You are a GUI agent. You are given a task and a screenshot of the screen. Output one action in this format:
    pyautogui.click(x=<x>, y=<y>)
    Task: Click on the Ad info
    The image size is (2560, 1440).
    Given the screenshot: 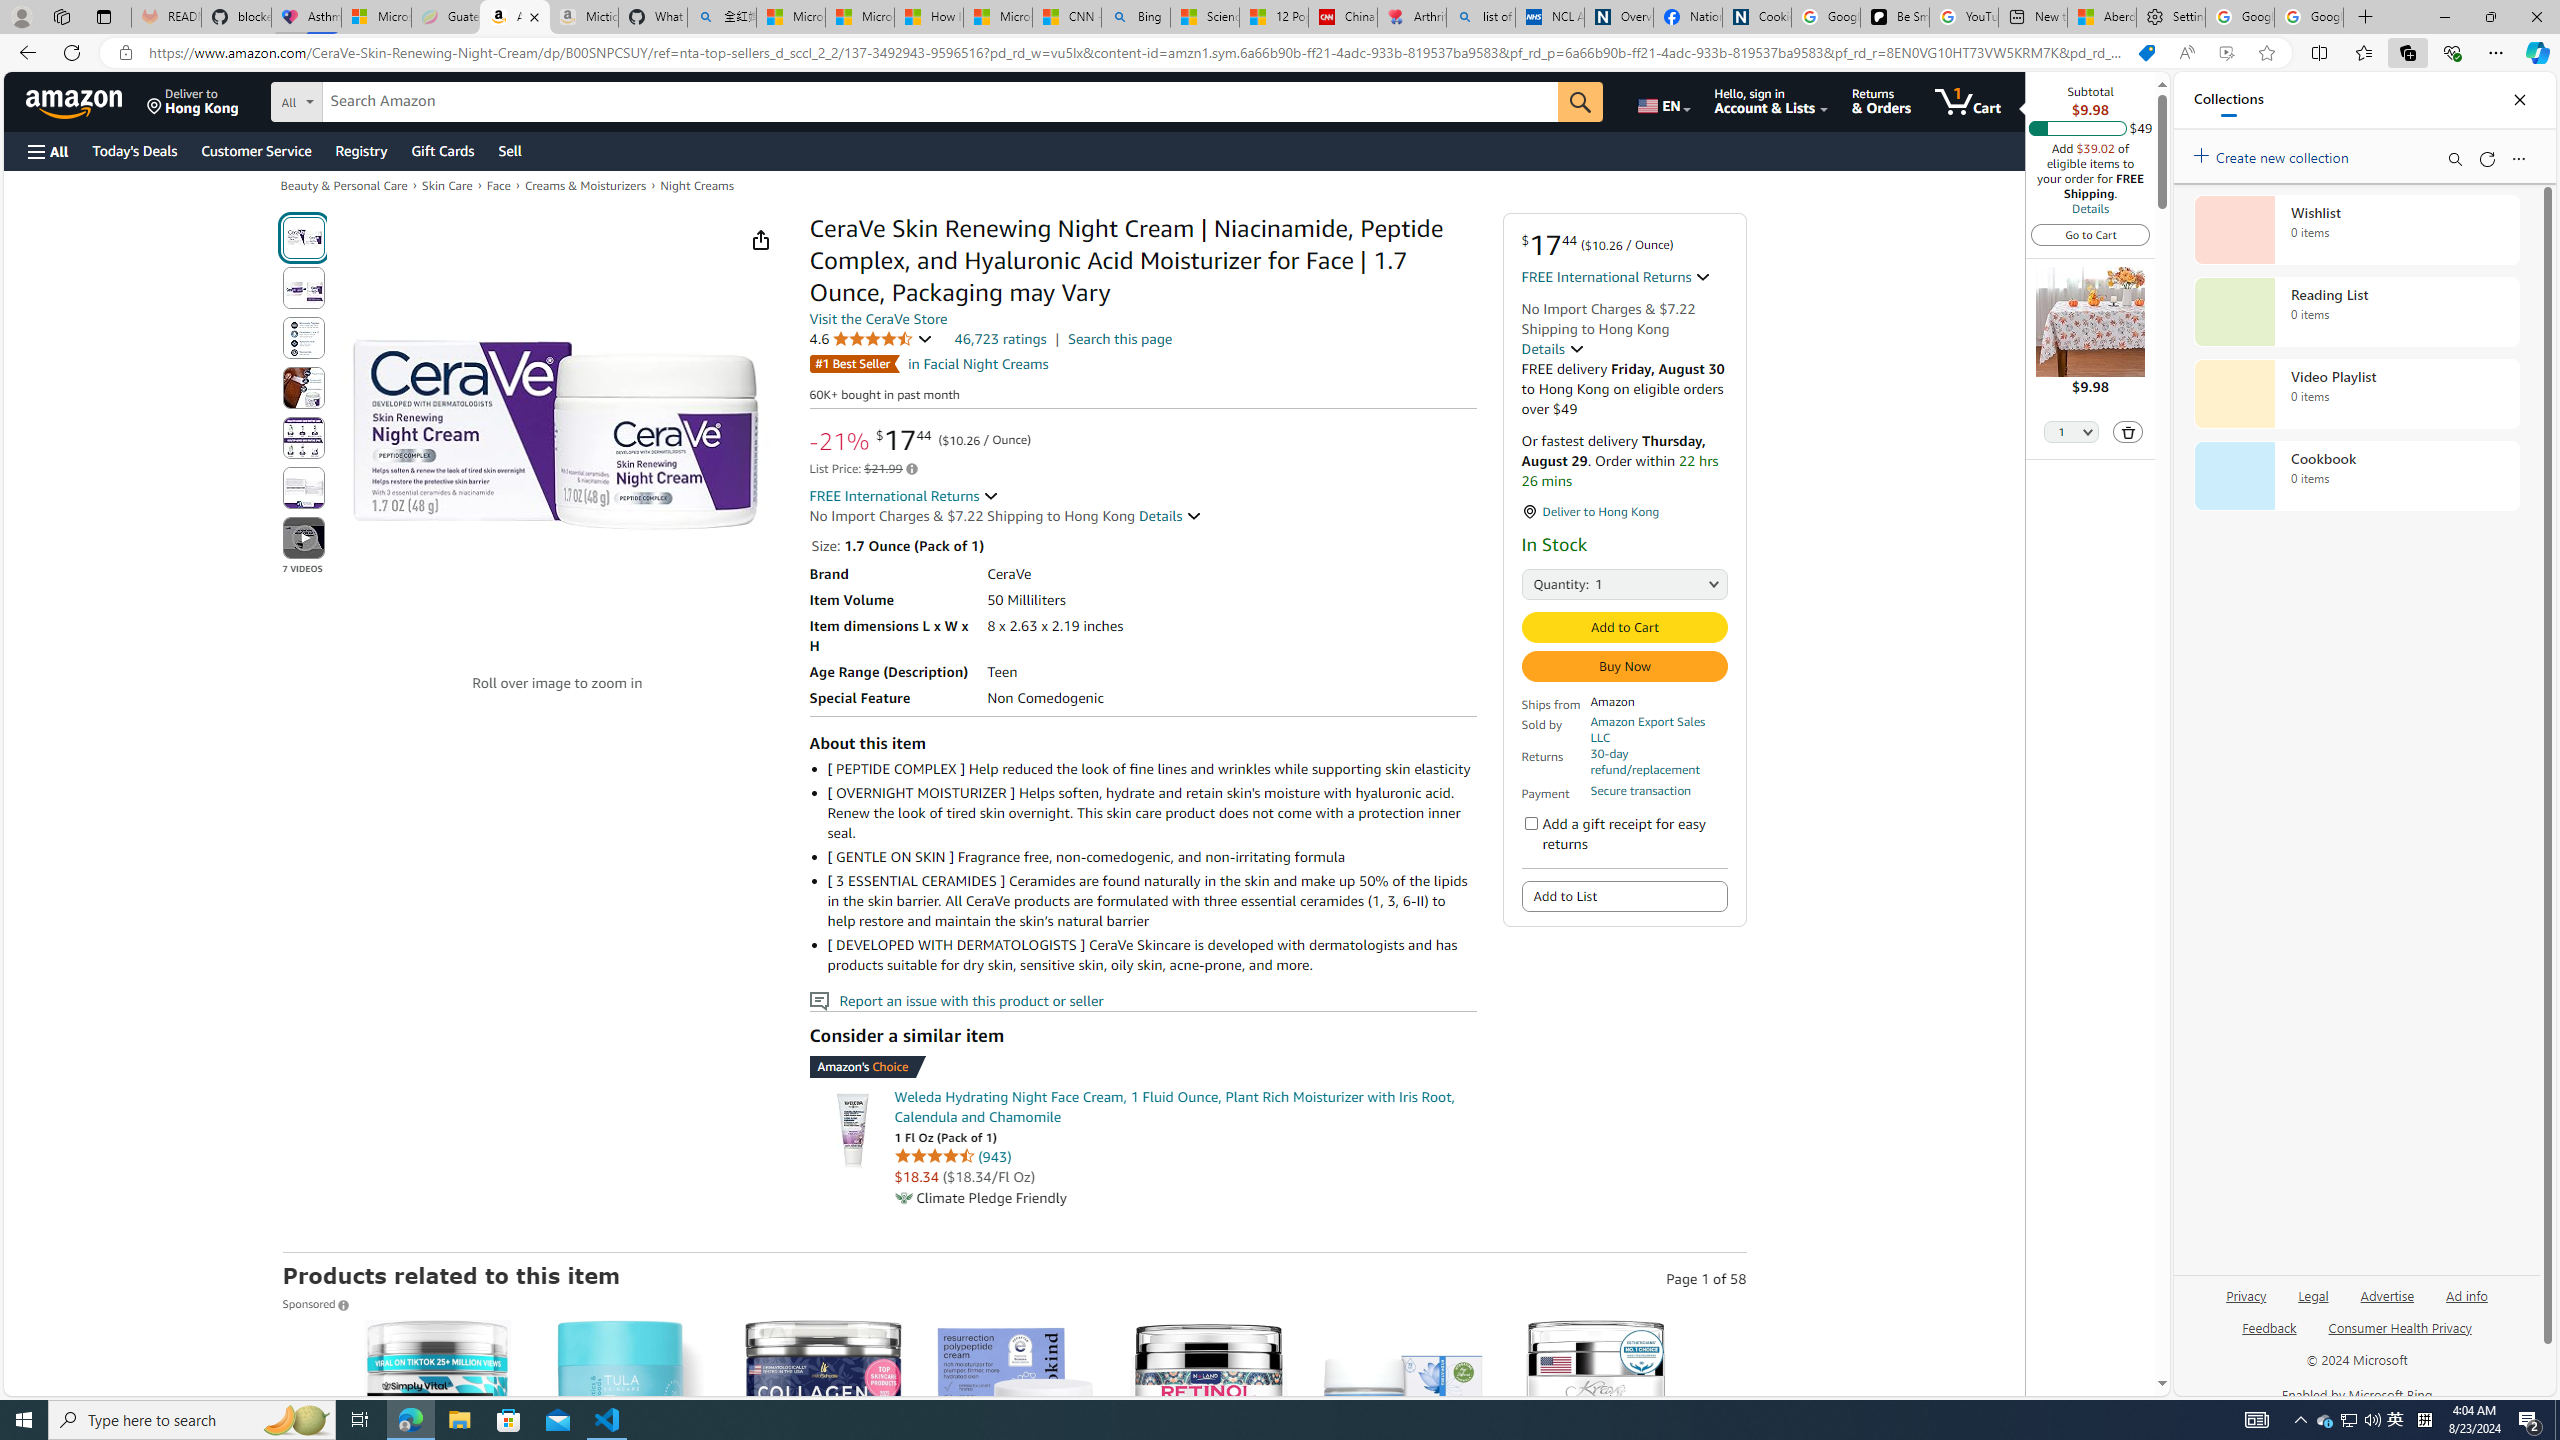 What is the action you would take?
    pyautogui.click(x=2466, y=1304)
    